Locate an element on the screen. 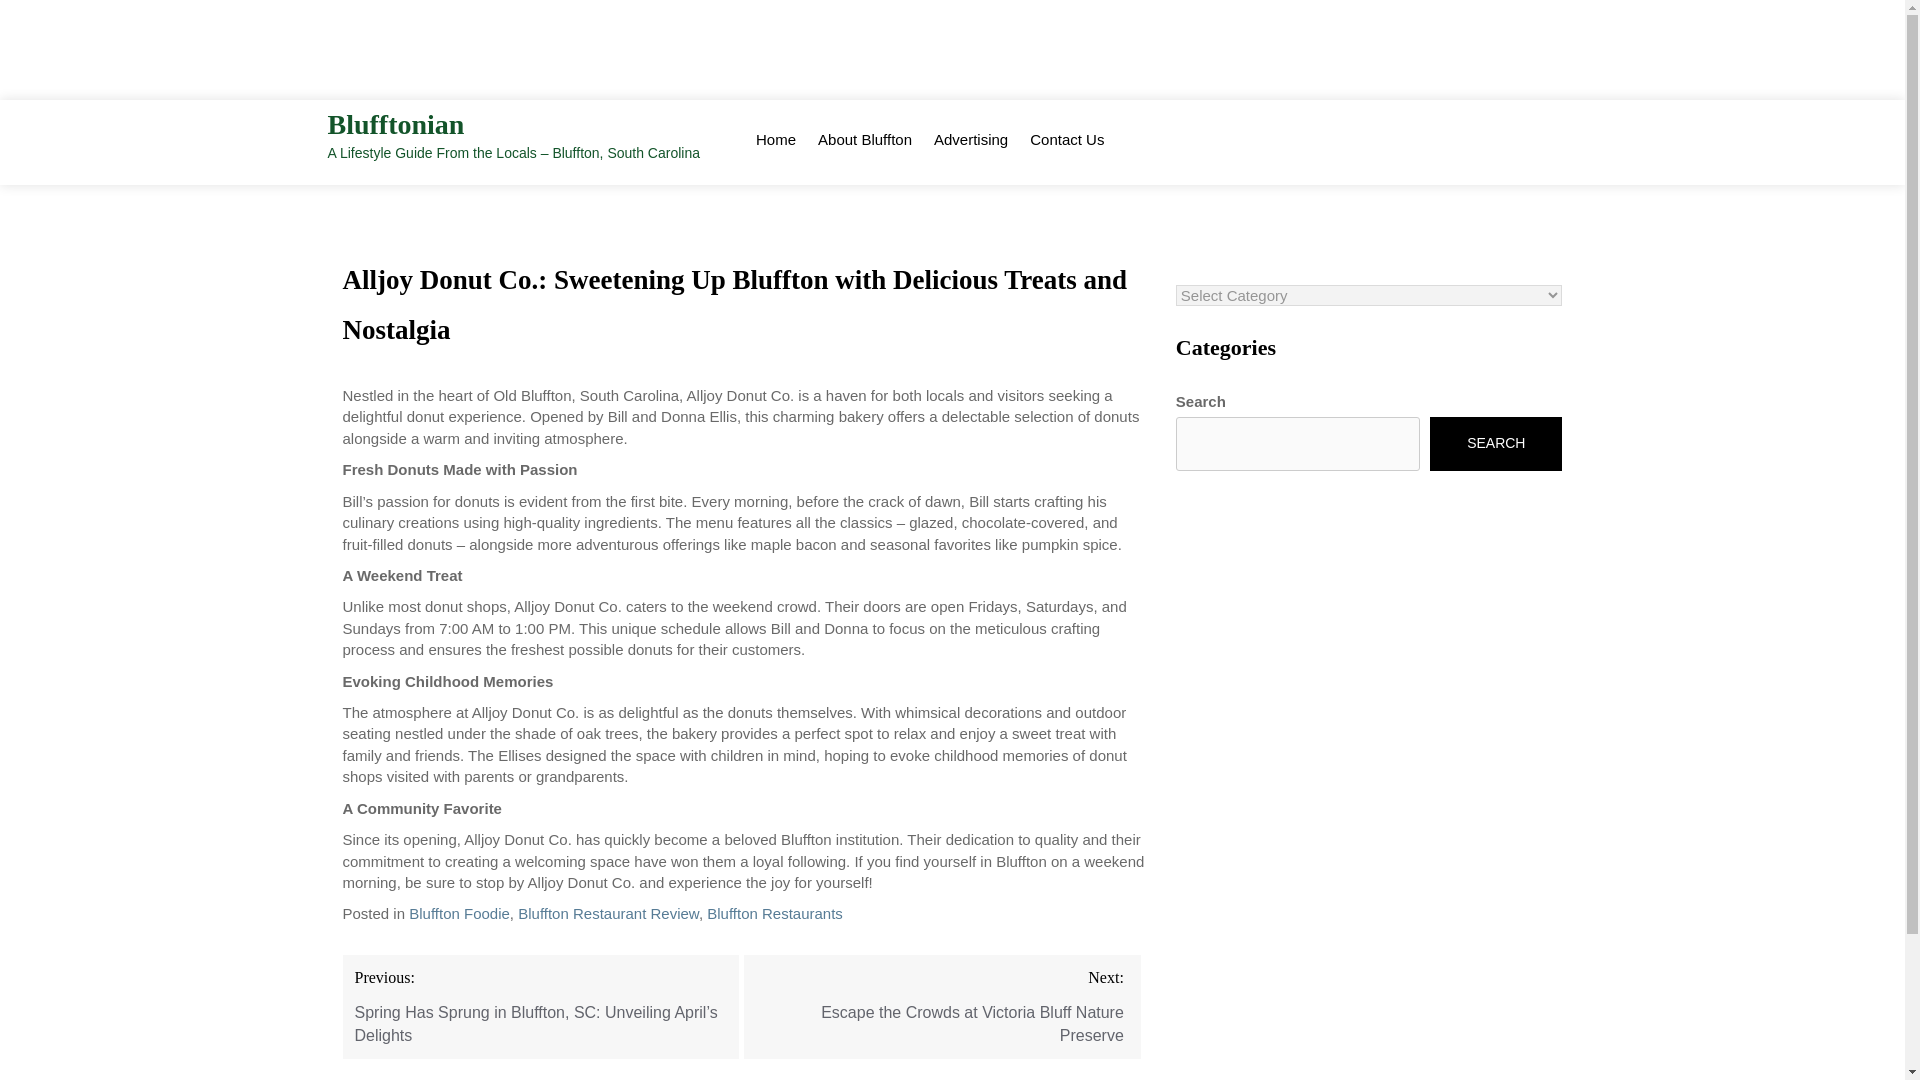 The image size is (1920, 1080). Advertising is located at coordinates (971, 138).